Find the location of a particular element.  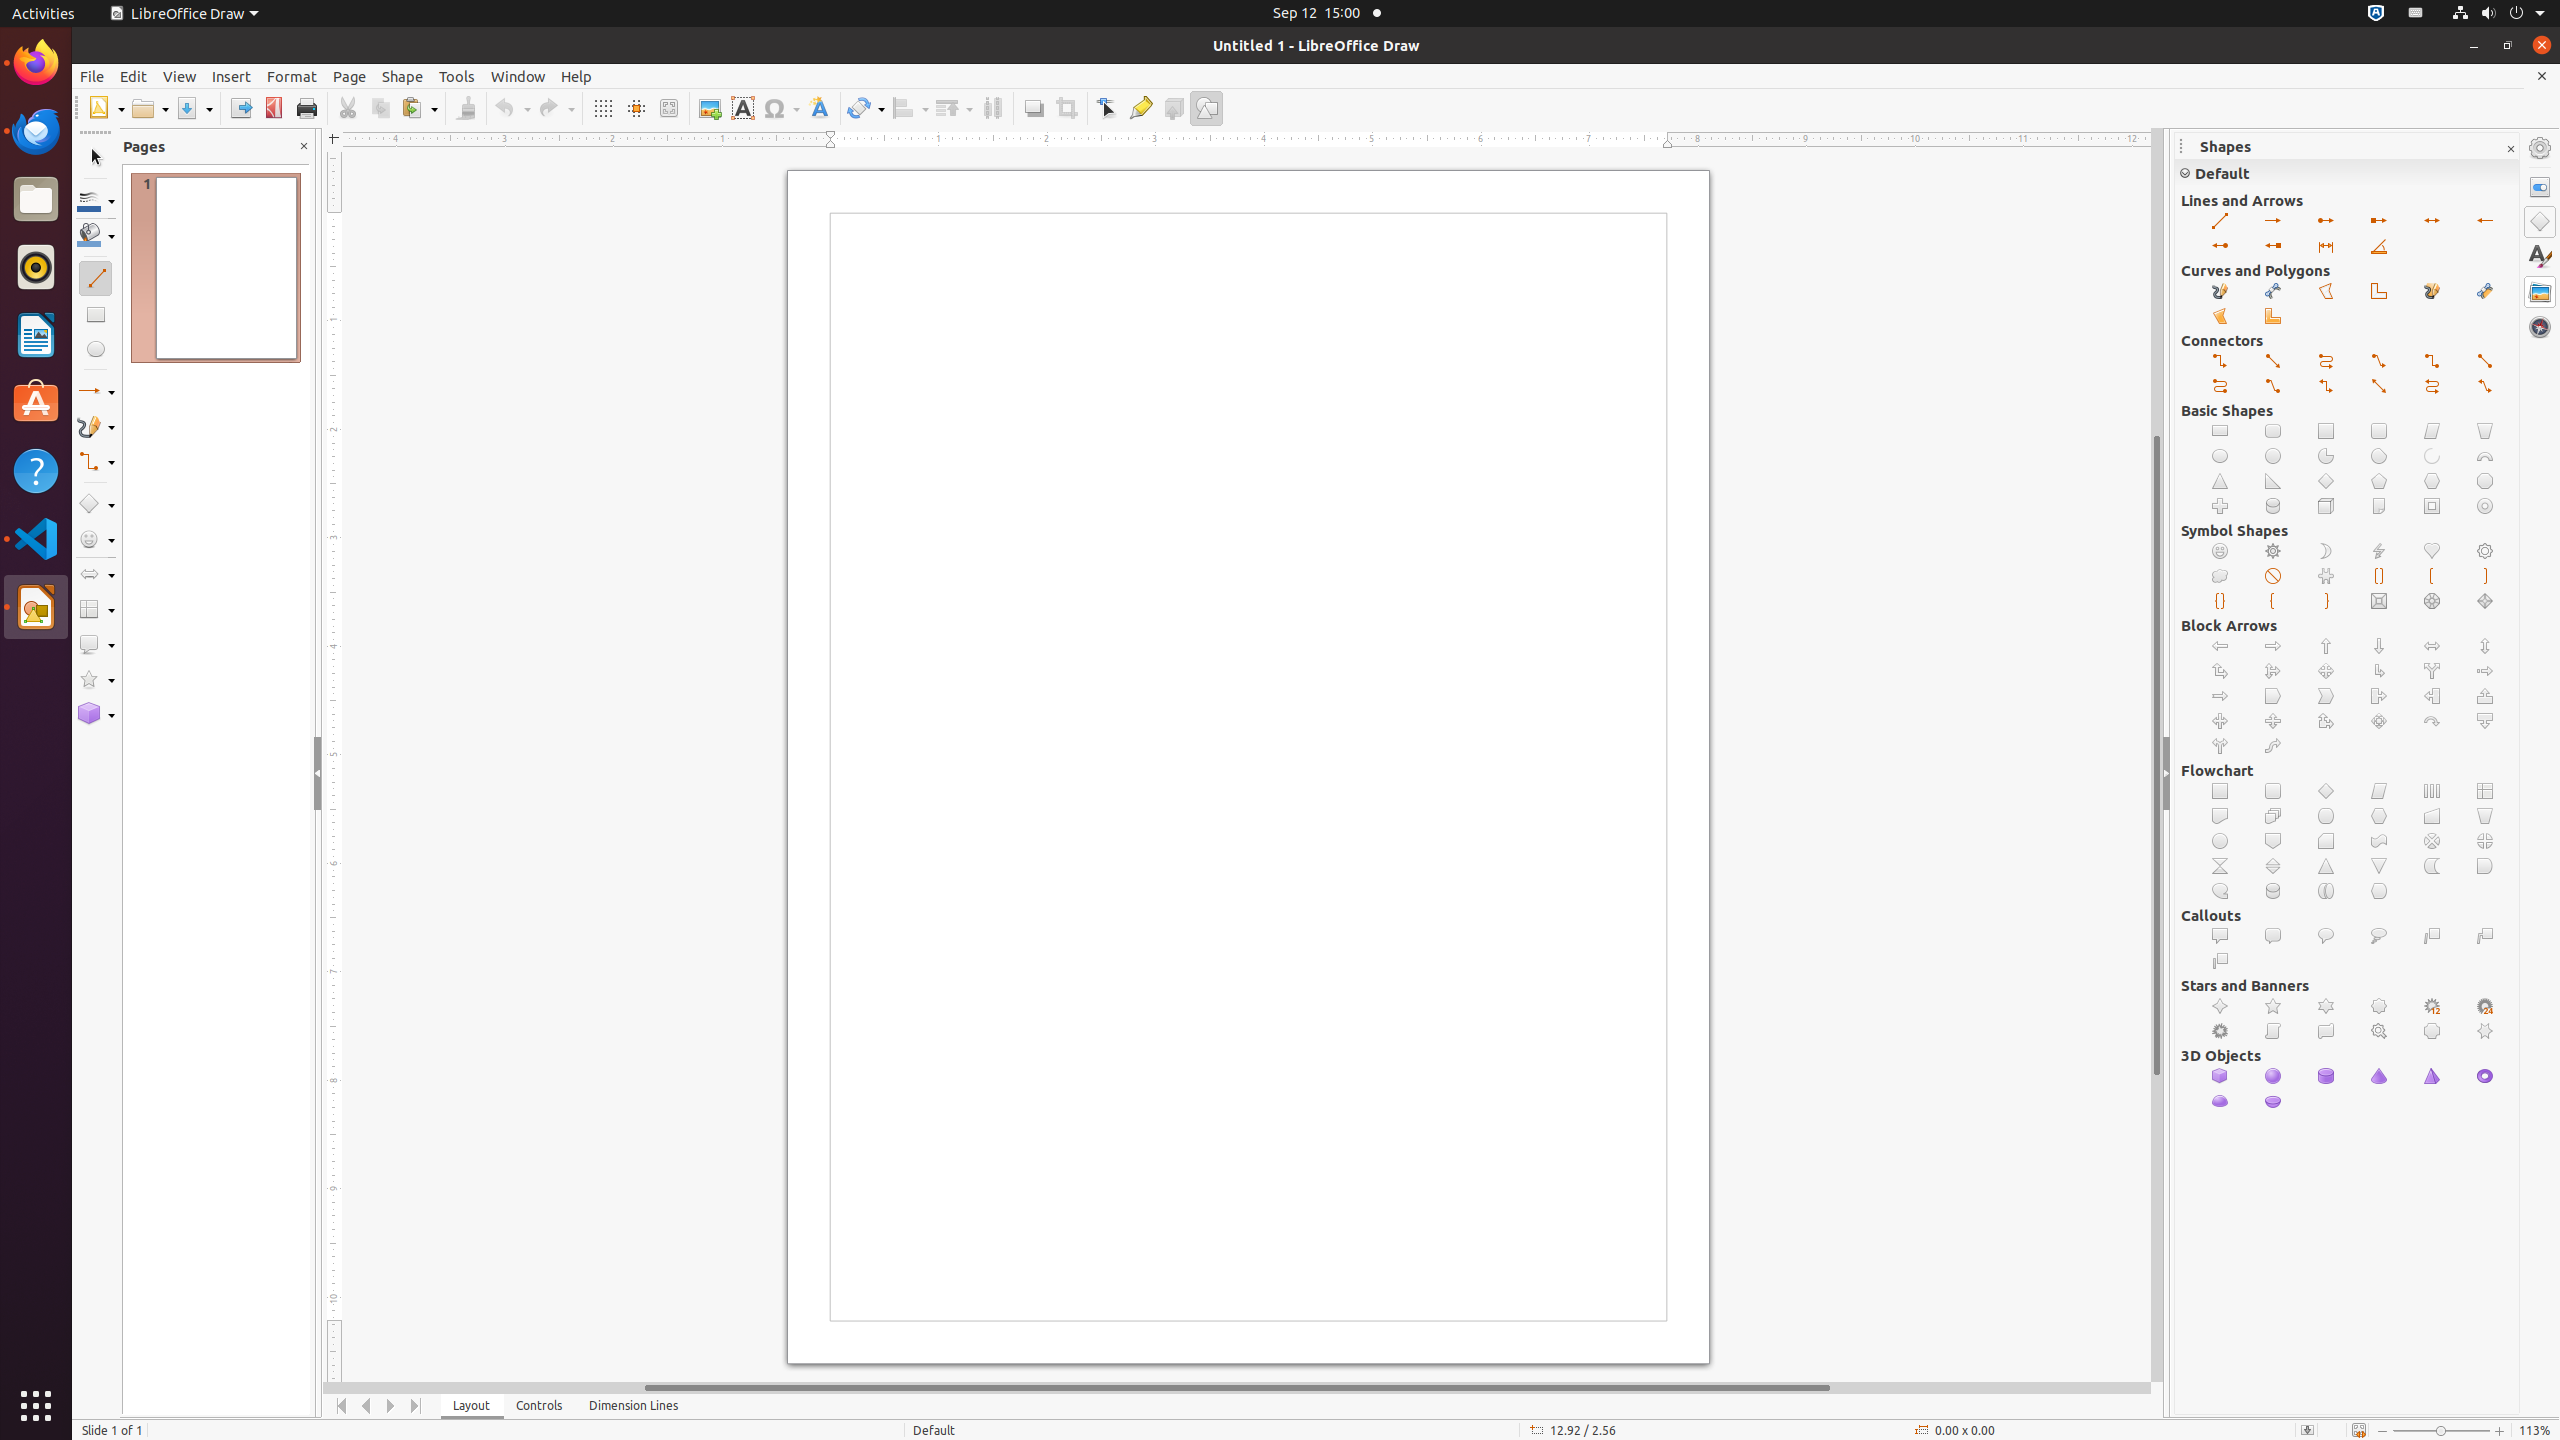

Doorplate is located at coordinates (2432, 1032).